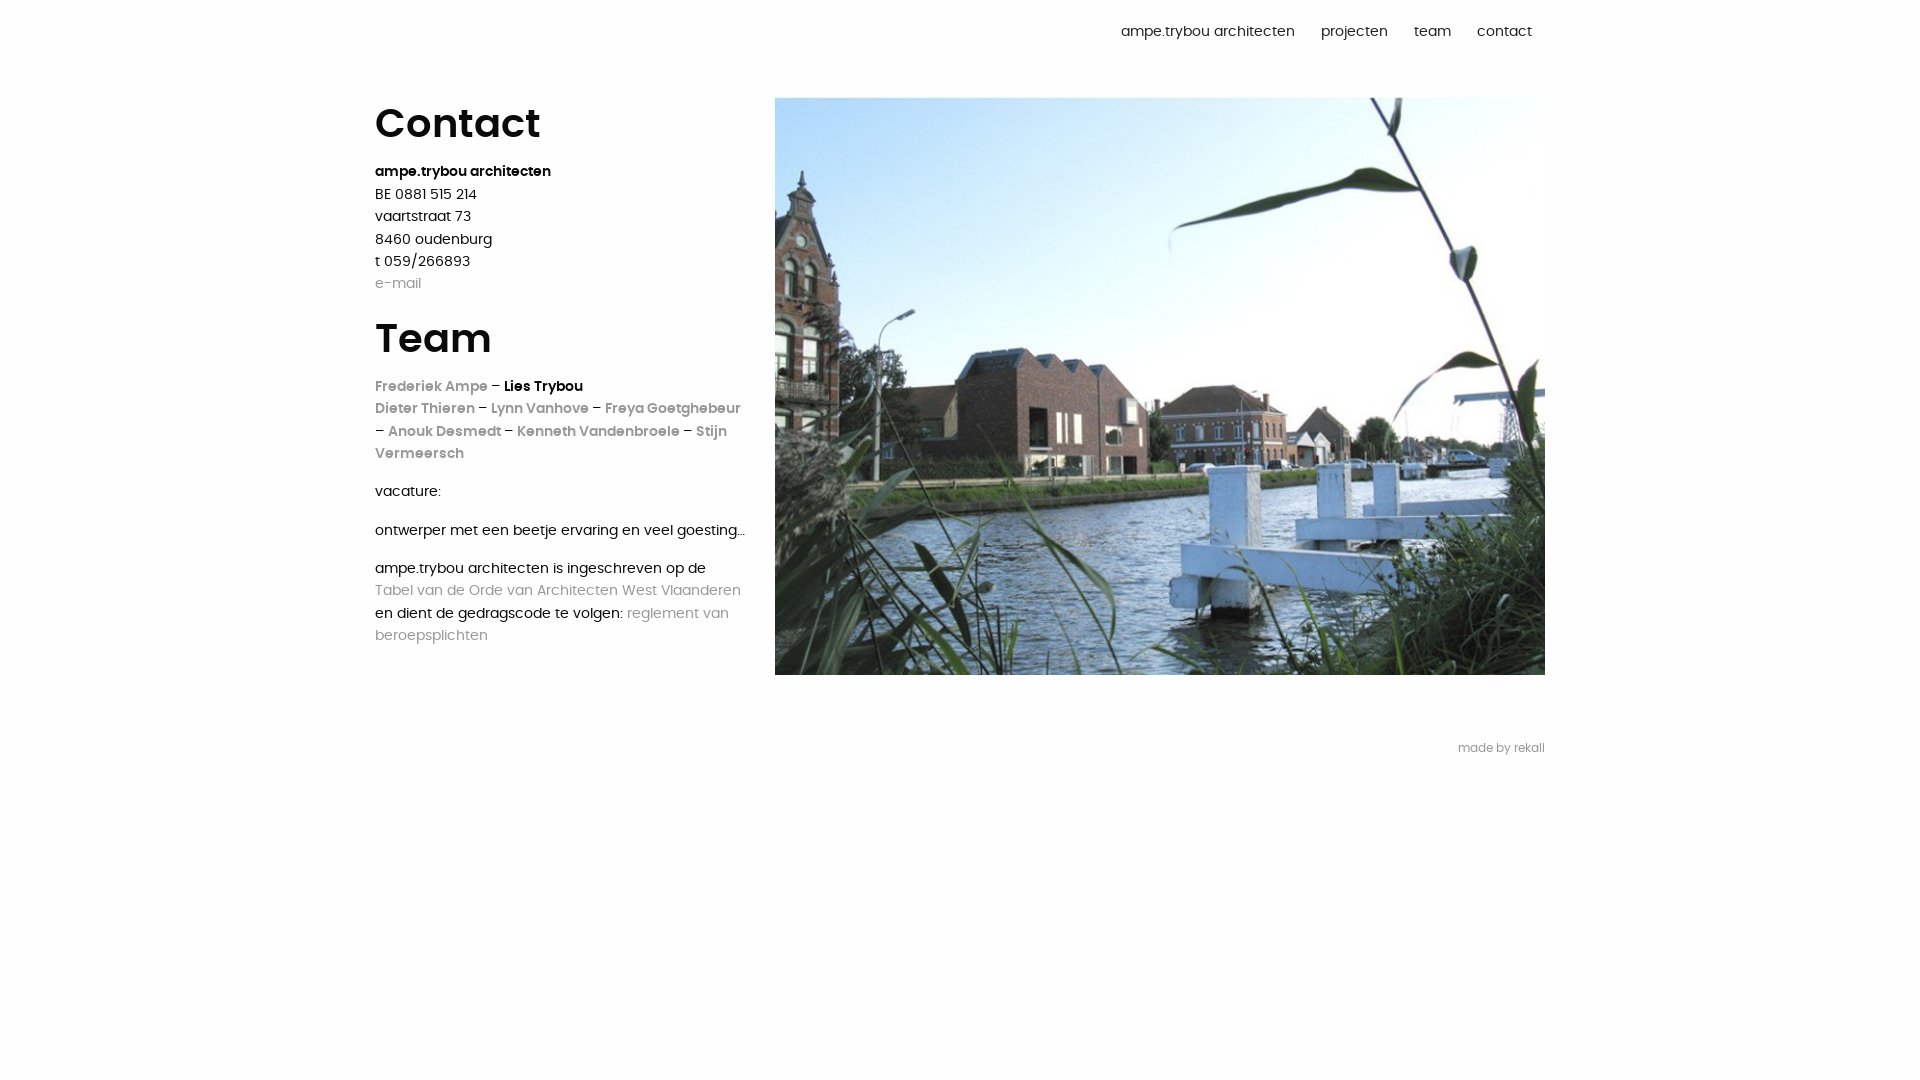  What do you see at coordinates (398, 284) in the screenshot?
I see `e-mail` at bounding box center [398, 284].